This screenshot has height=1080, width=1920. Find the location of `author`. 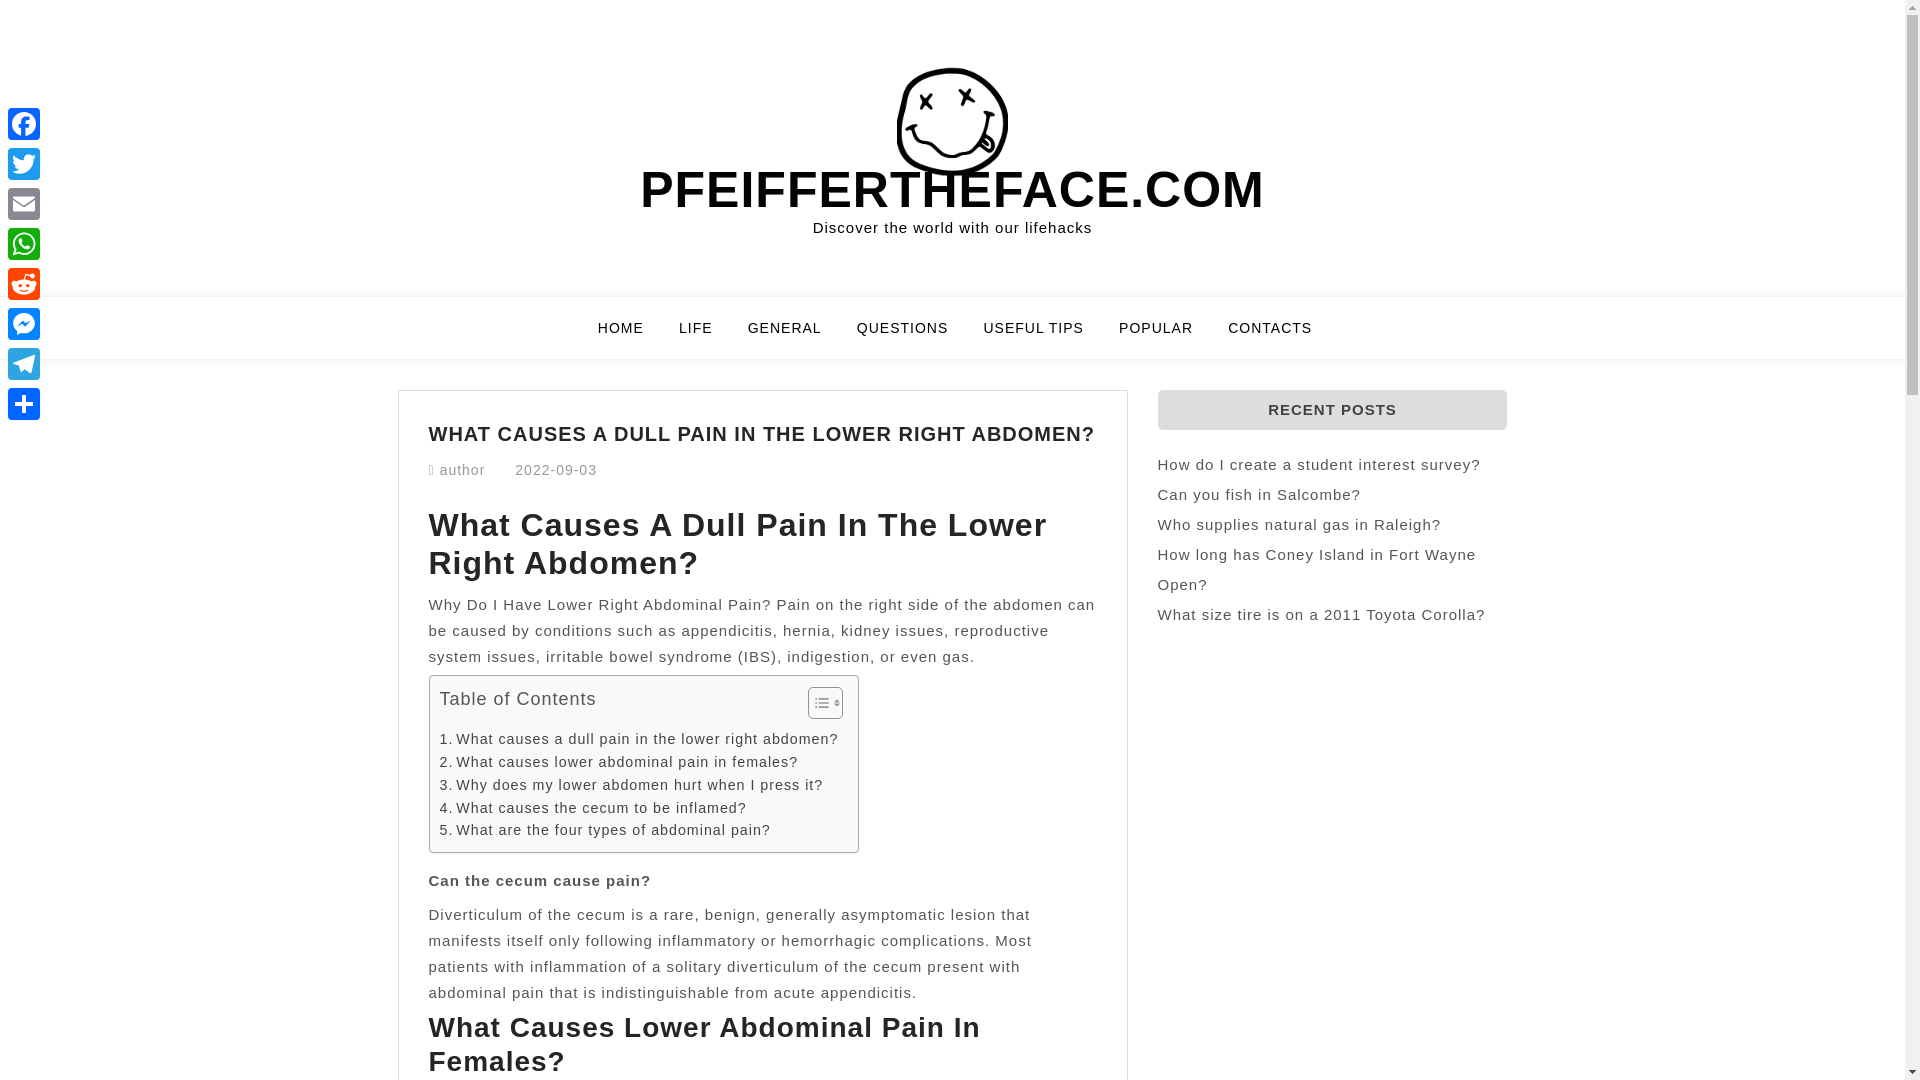

author is located at coordinates (462, 470).